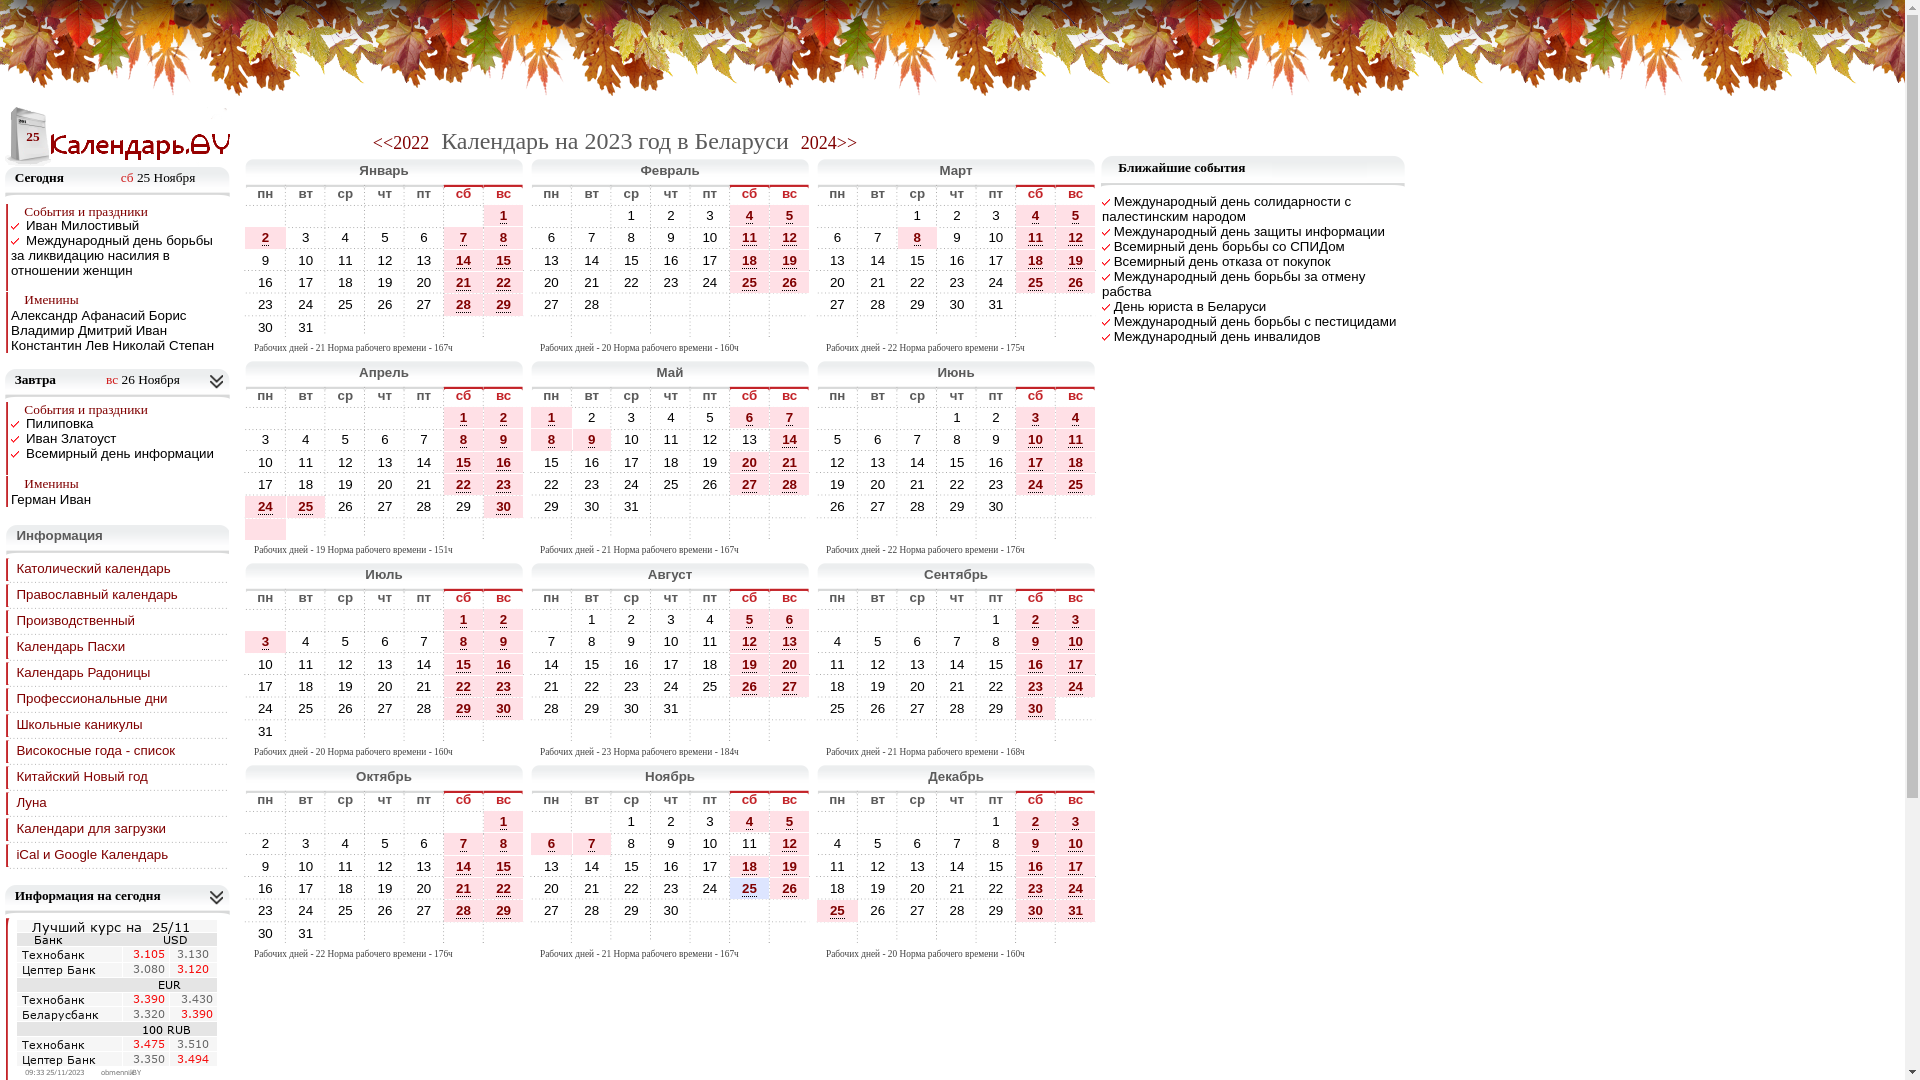 This screenshot has width=1920, height=1080. What do you see at coordinates (385, 866) in the screenshot?
I see `12` at bounding box center [385, 866].